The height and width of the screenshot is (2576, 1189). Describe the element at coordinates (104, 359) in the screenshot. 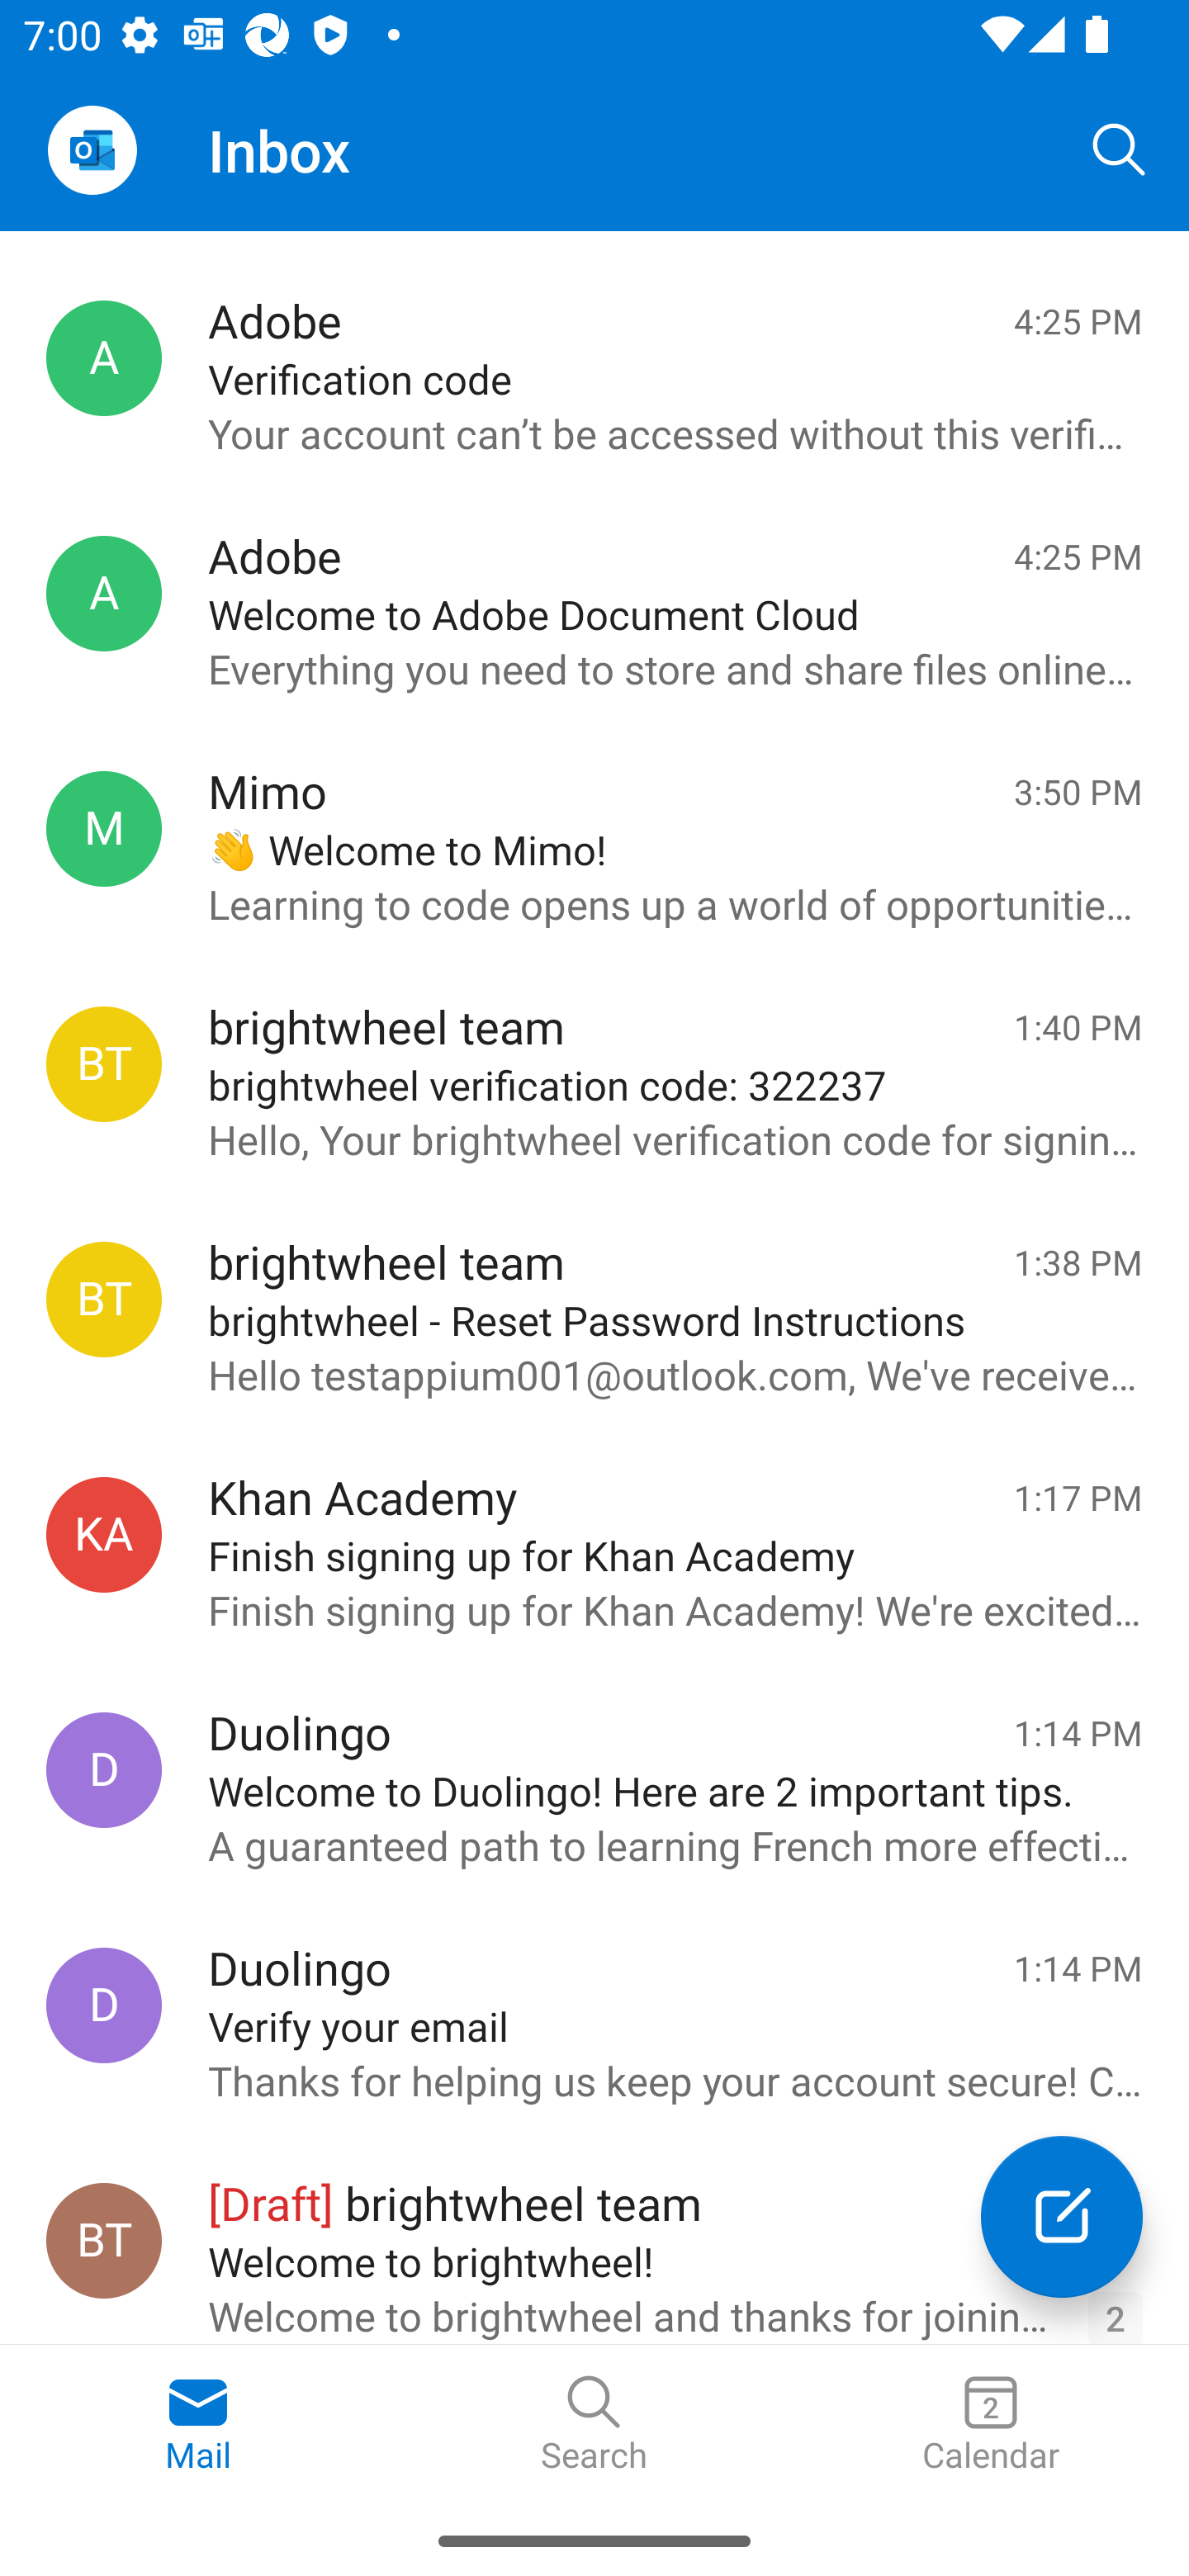

I see `Adobe, message@adobe.com` at that location.